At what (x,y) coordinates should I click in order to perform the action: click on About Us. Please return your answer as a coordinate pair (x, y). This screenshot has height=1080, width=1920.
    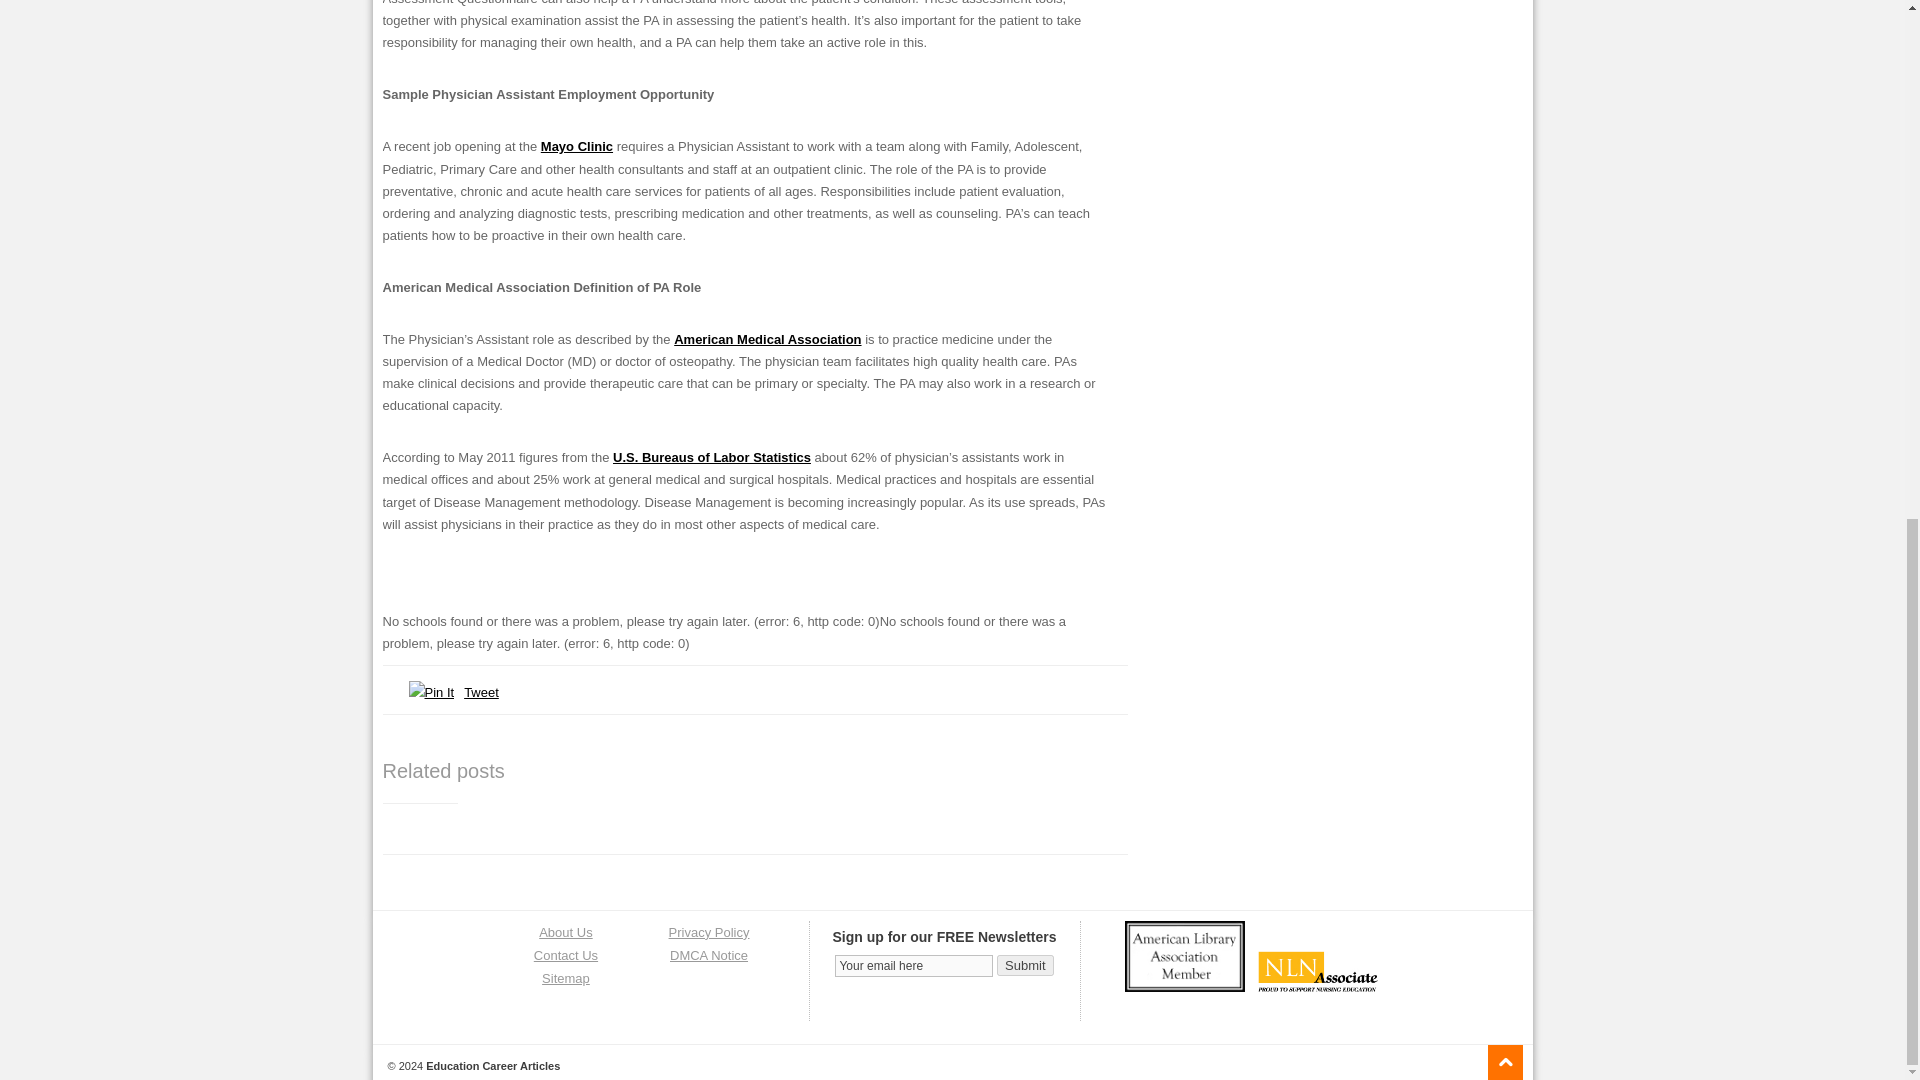
    Looking at the image, I should click on (565, 932).